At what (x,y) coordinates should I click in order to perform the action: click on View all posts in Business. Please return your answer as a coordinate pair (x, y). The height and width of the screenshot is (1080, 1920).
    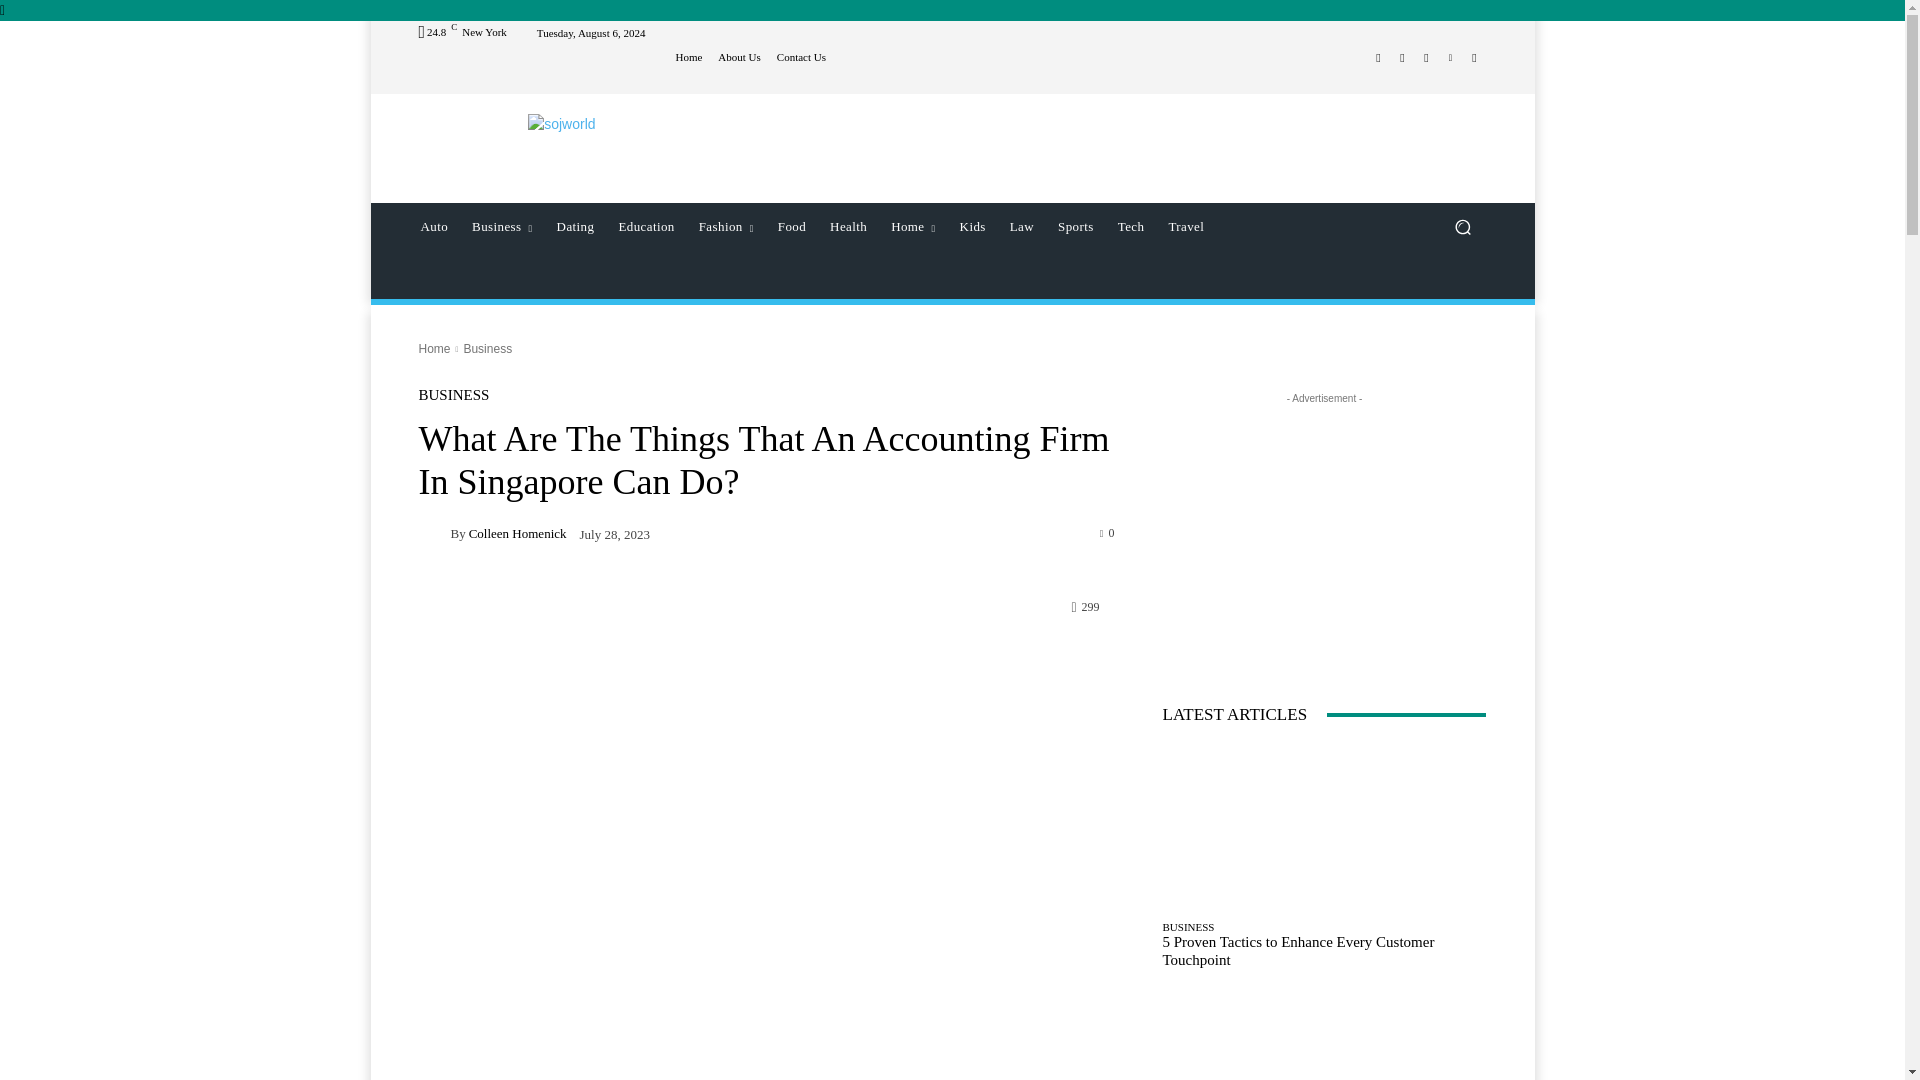
    Looking at the image, I should click on (487, 349).